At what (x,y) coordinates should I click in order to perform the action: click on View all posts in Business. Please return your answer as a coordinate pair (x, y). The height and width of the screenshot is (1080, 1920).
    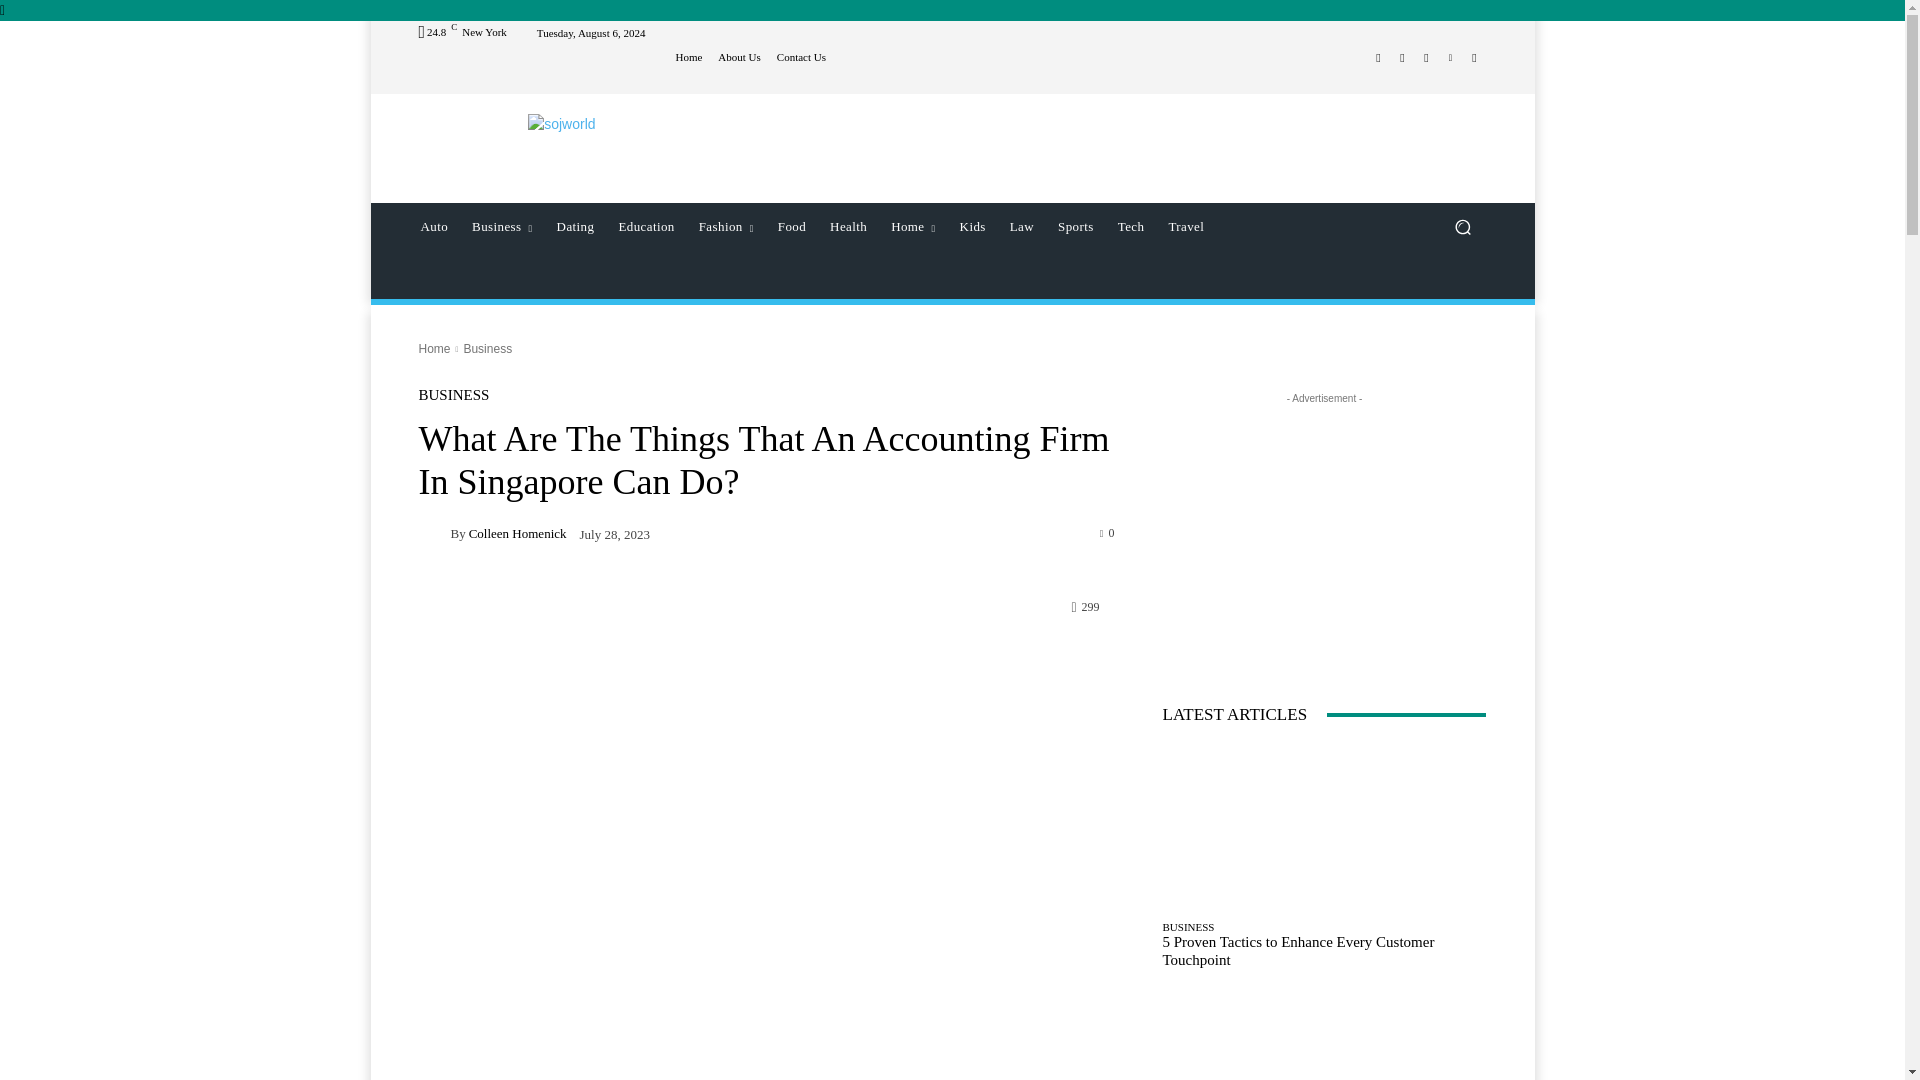
    Looking at the image, I should click on (487, 349).